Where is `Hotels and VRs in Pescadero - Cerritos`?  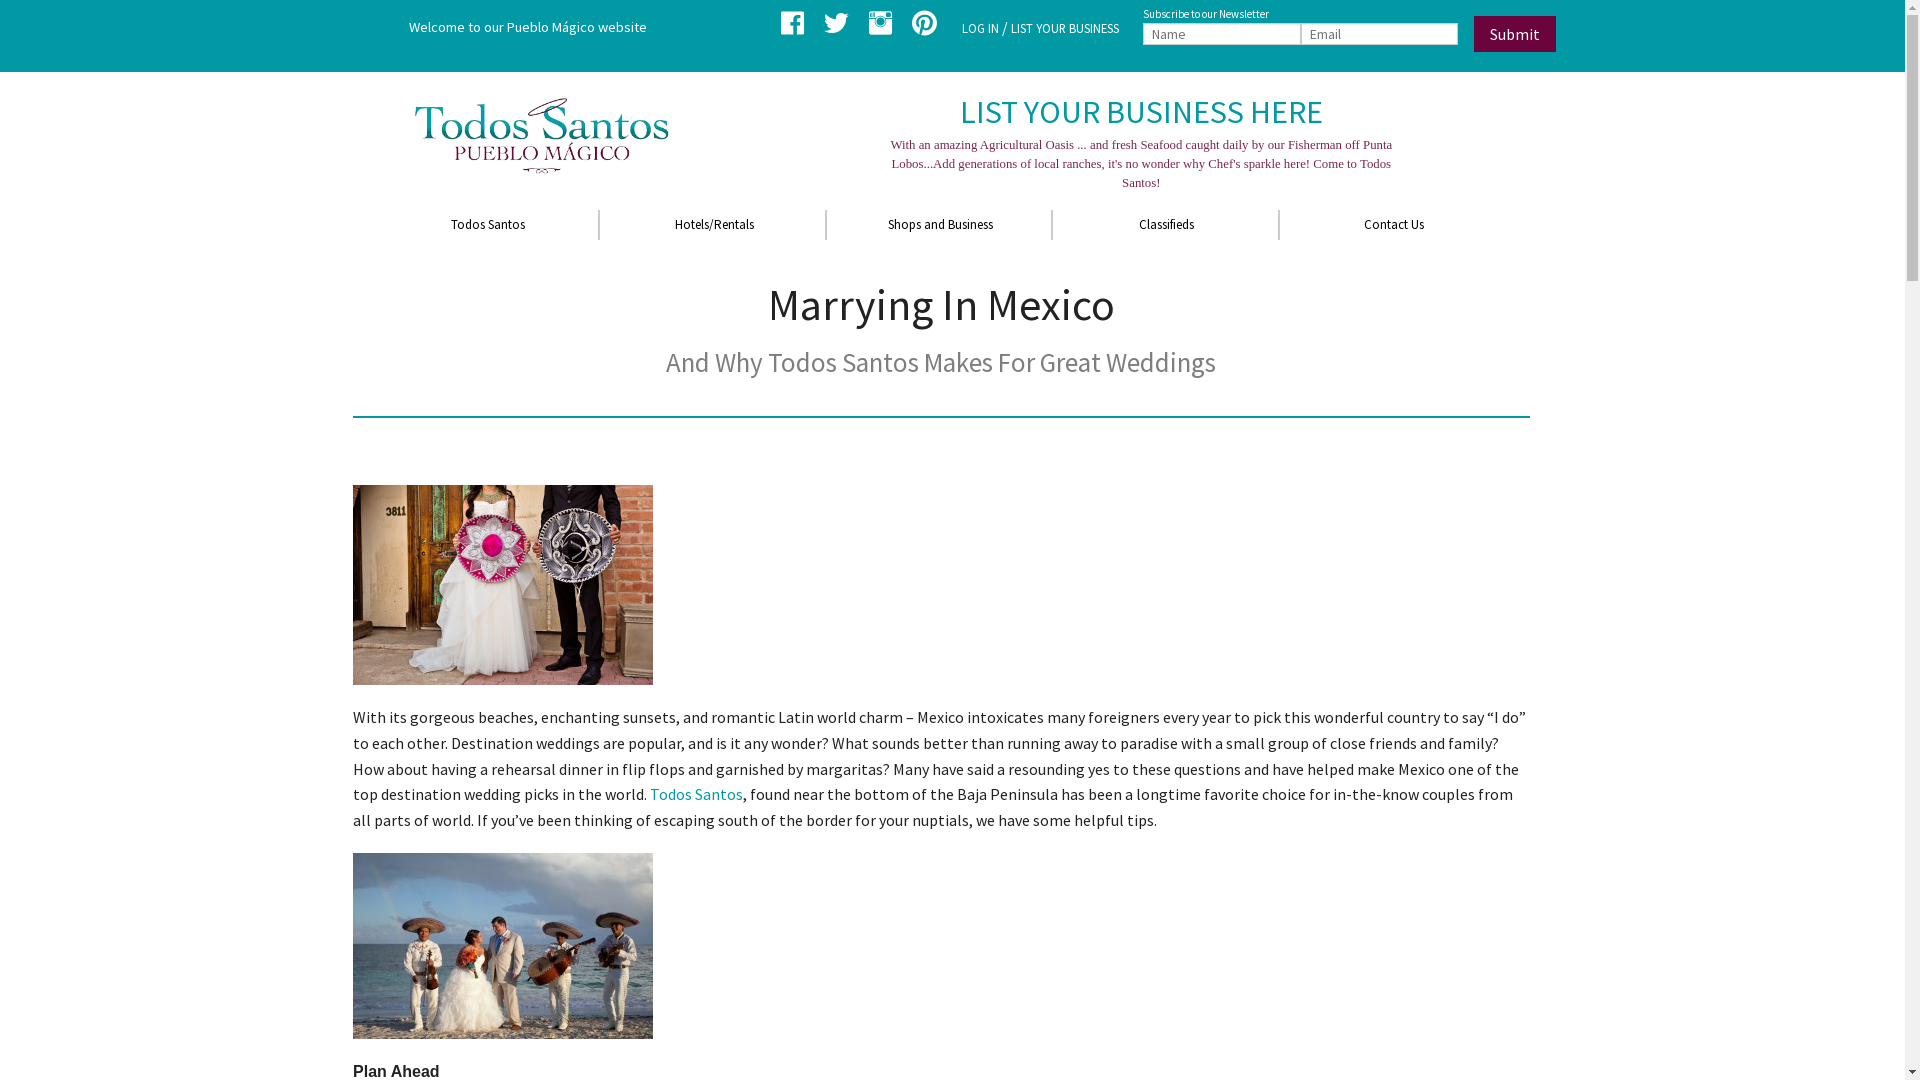
Hotels and VRs in Pescadero - Cerritos is located at coordinates (714, 318).